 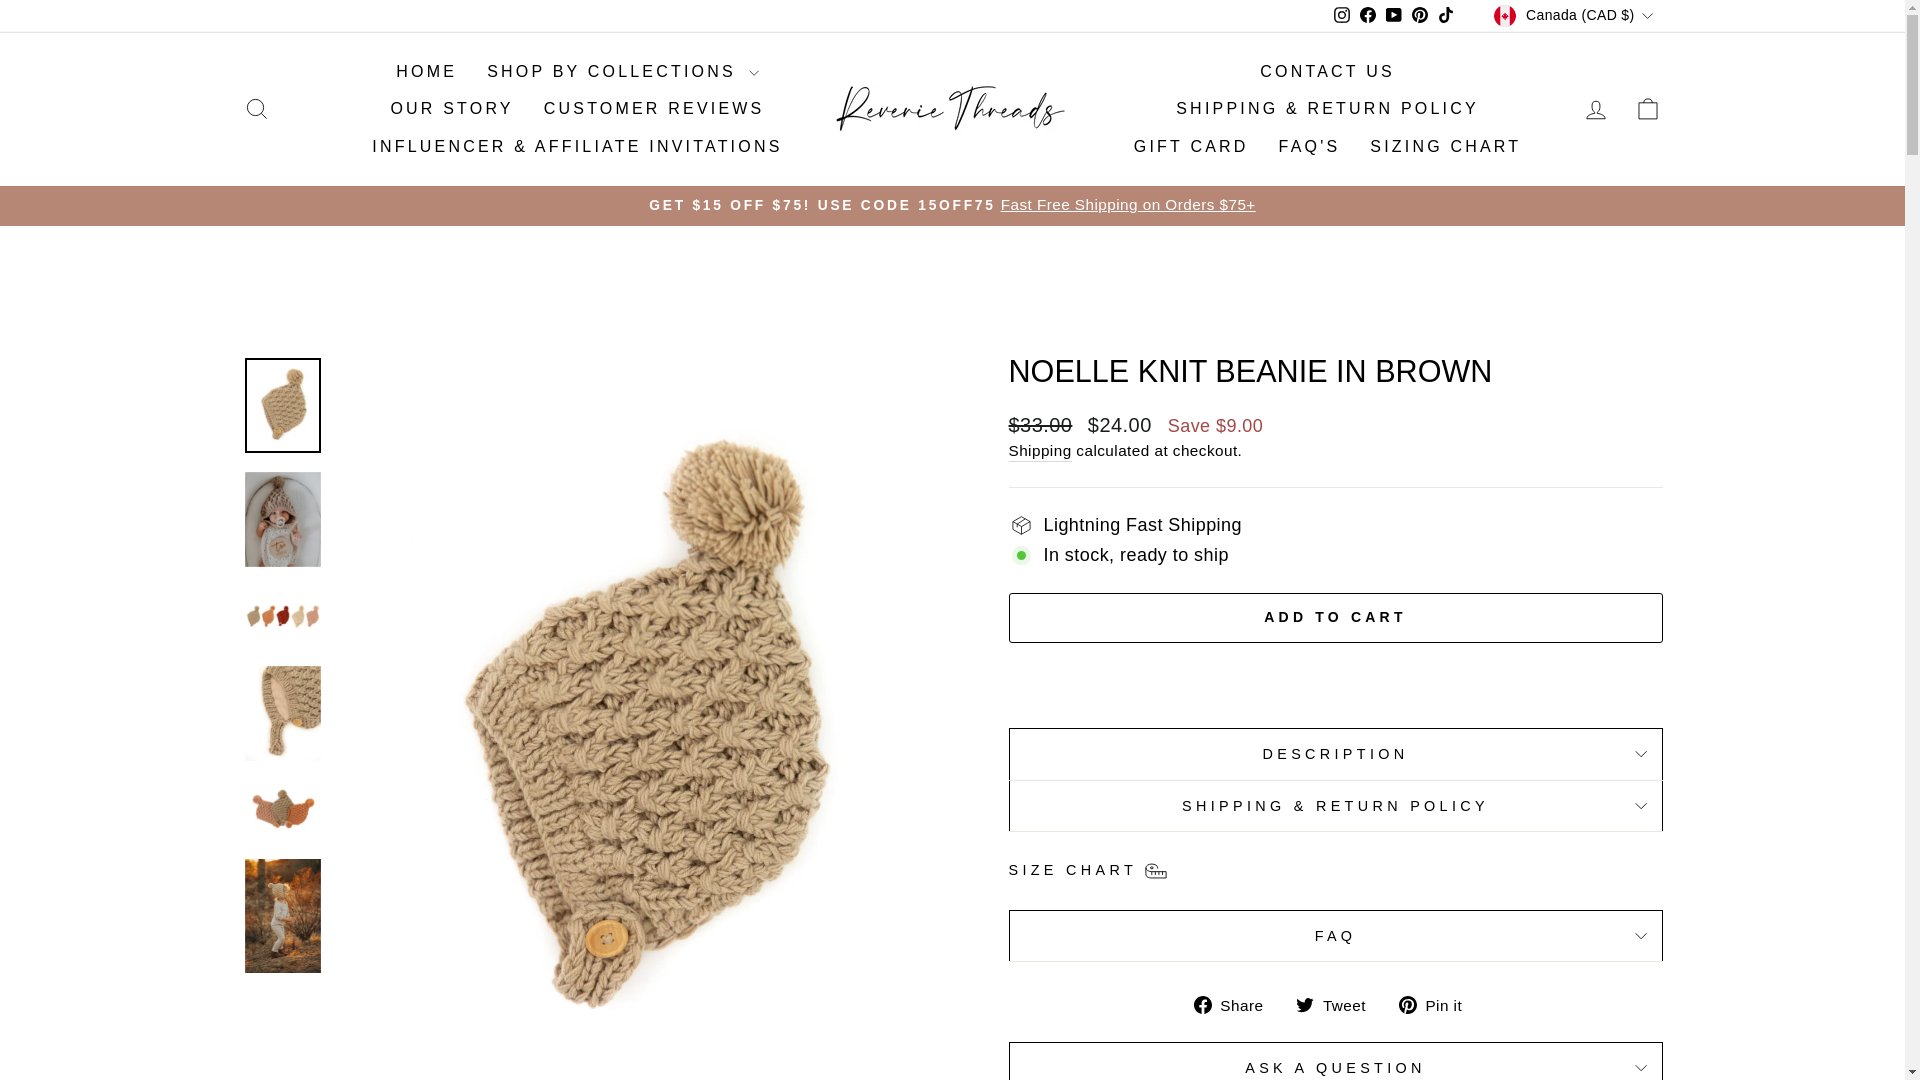 I want to click on ICON-BAG-MINIMAL, so click(x=1648, y=109).